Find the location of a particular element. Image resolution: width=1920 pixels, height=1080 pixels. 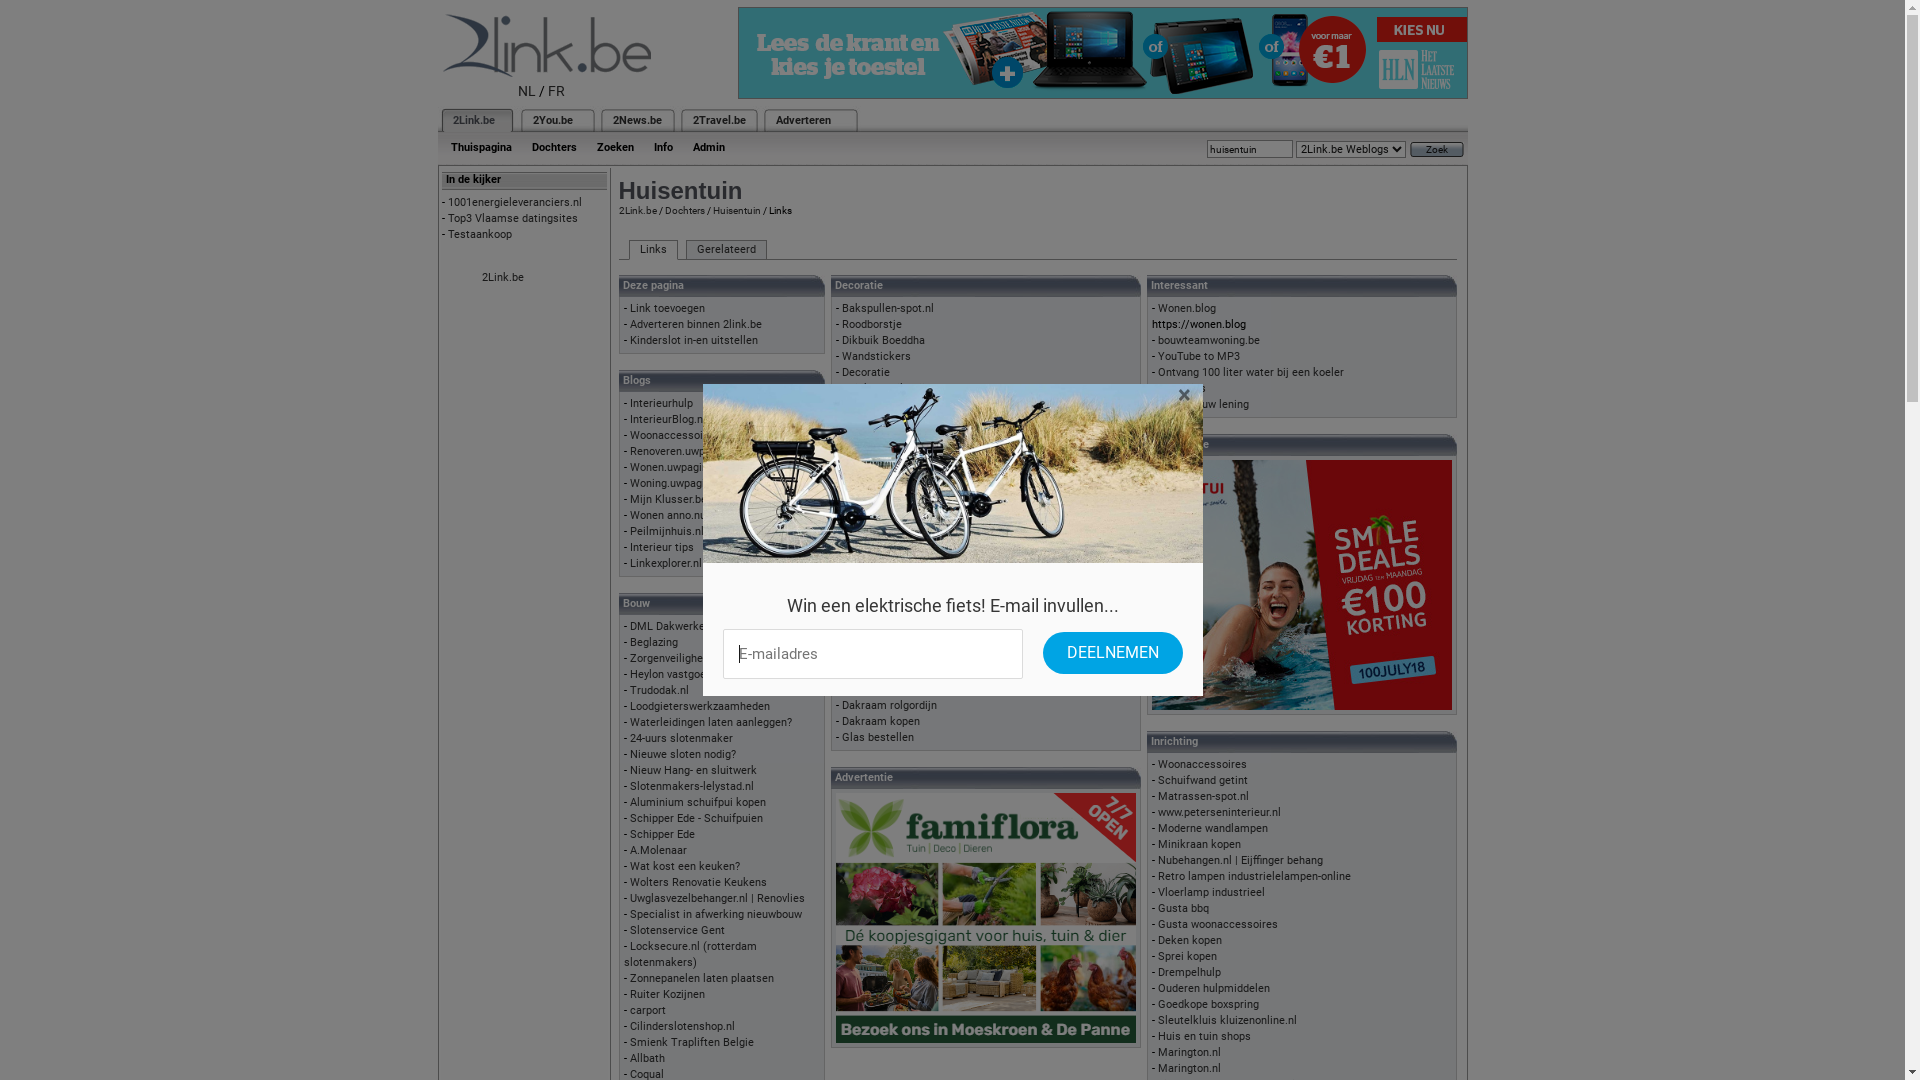

Marington.nl is located at coordinates (1190, 1052).